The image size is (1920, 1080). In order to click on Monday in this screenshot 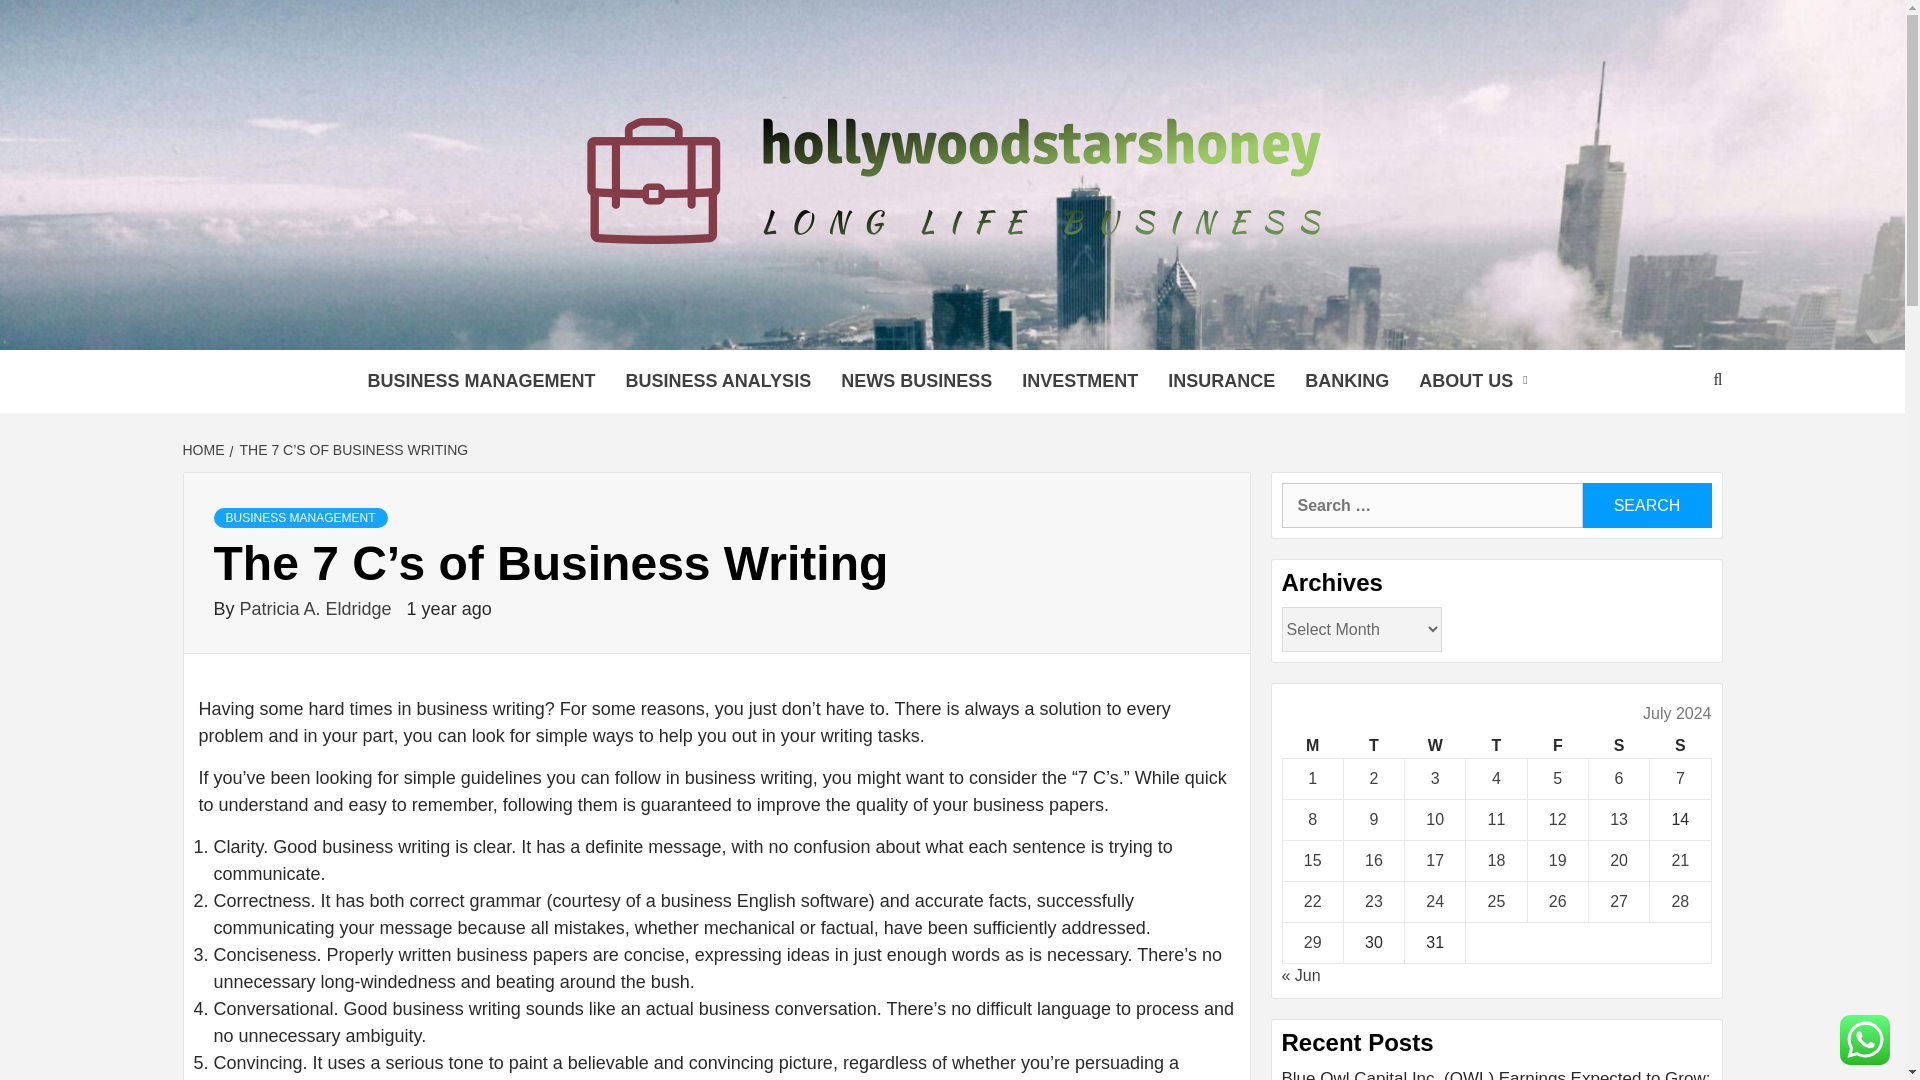, I will do `click(1312, 746)`.